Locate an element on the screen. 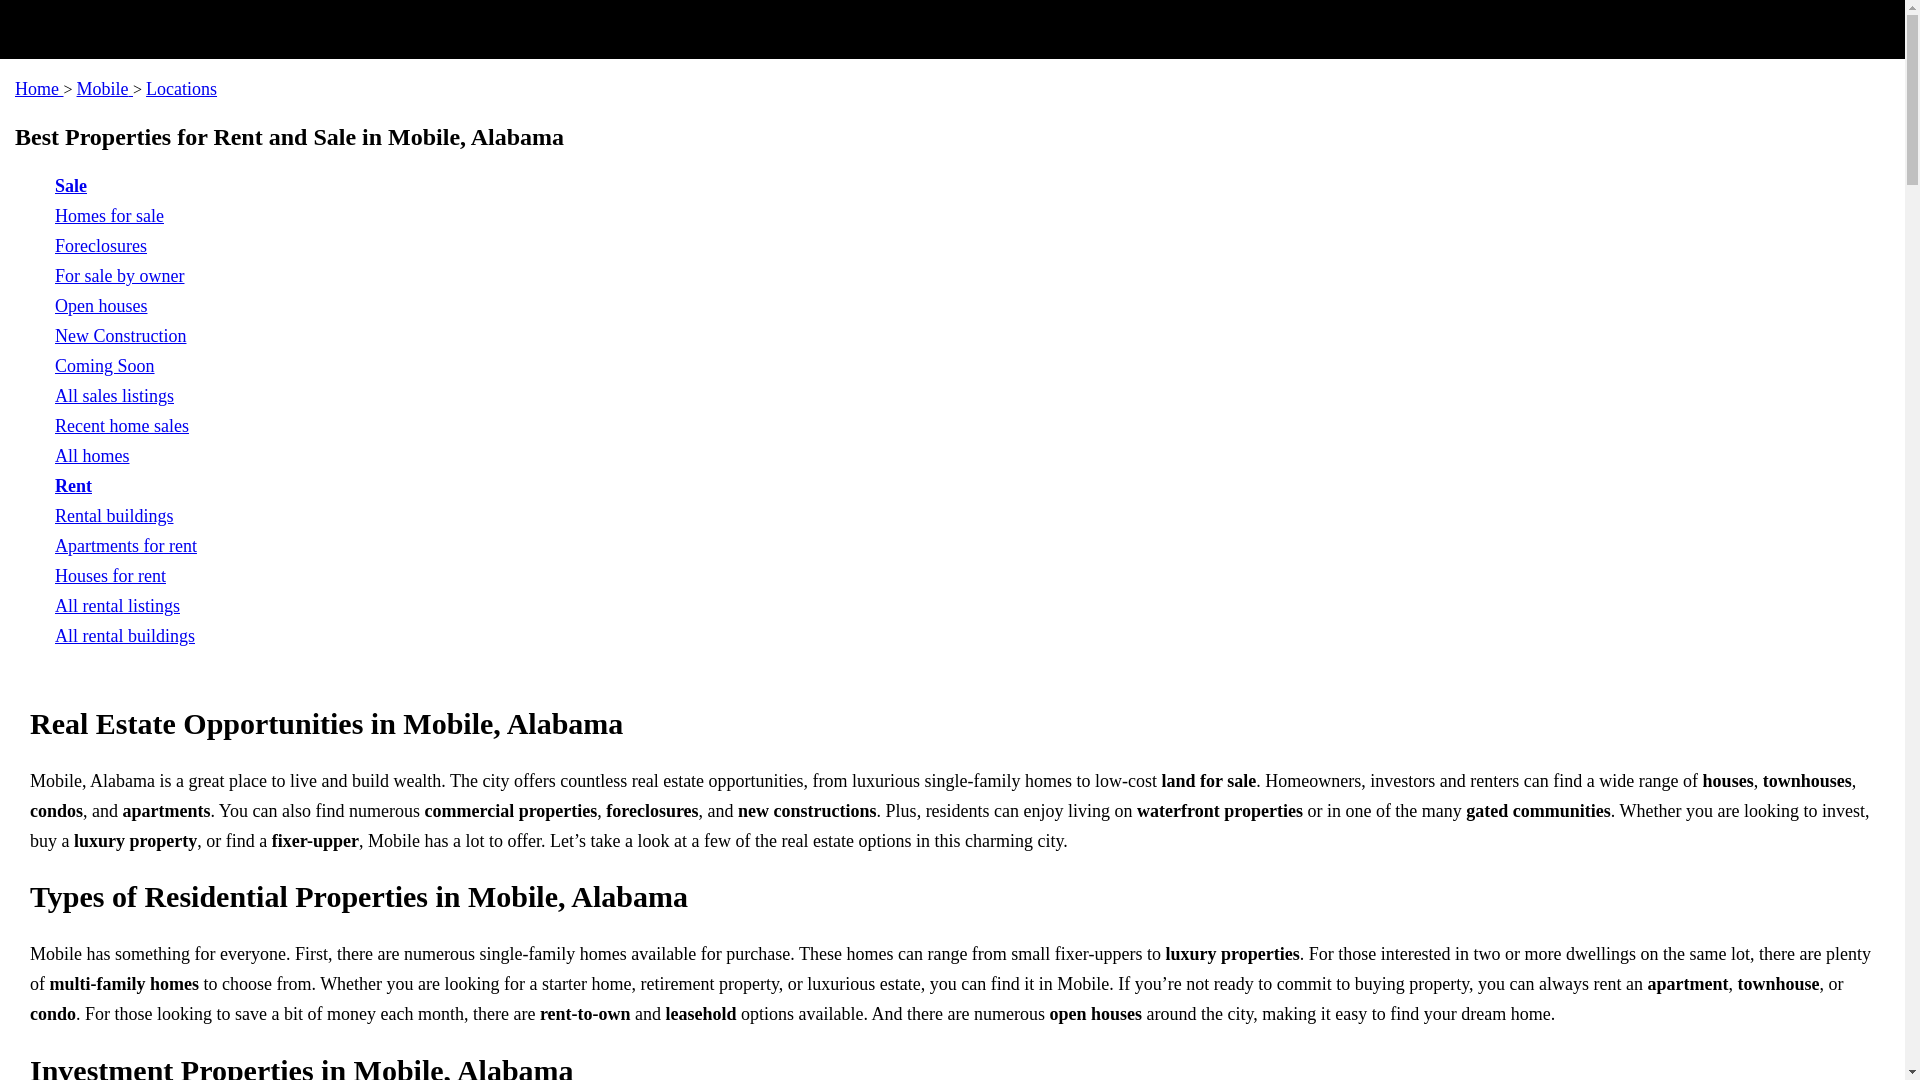 The width and height of the screenshot is (1920, 1080). Open houses is located at coordinates (101, 306).